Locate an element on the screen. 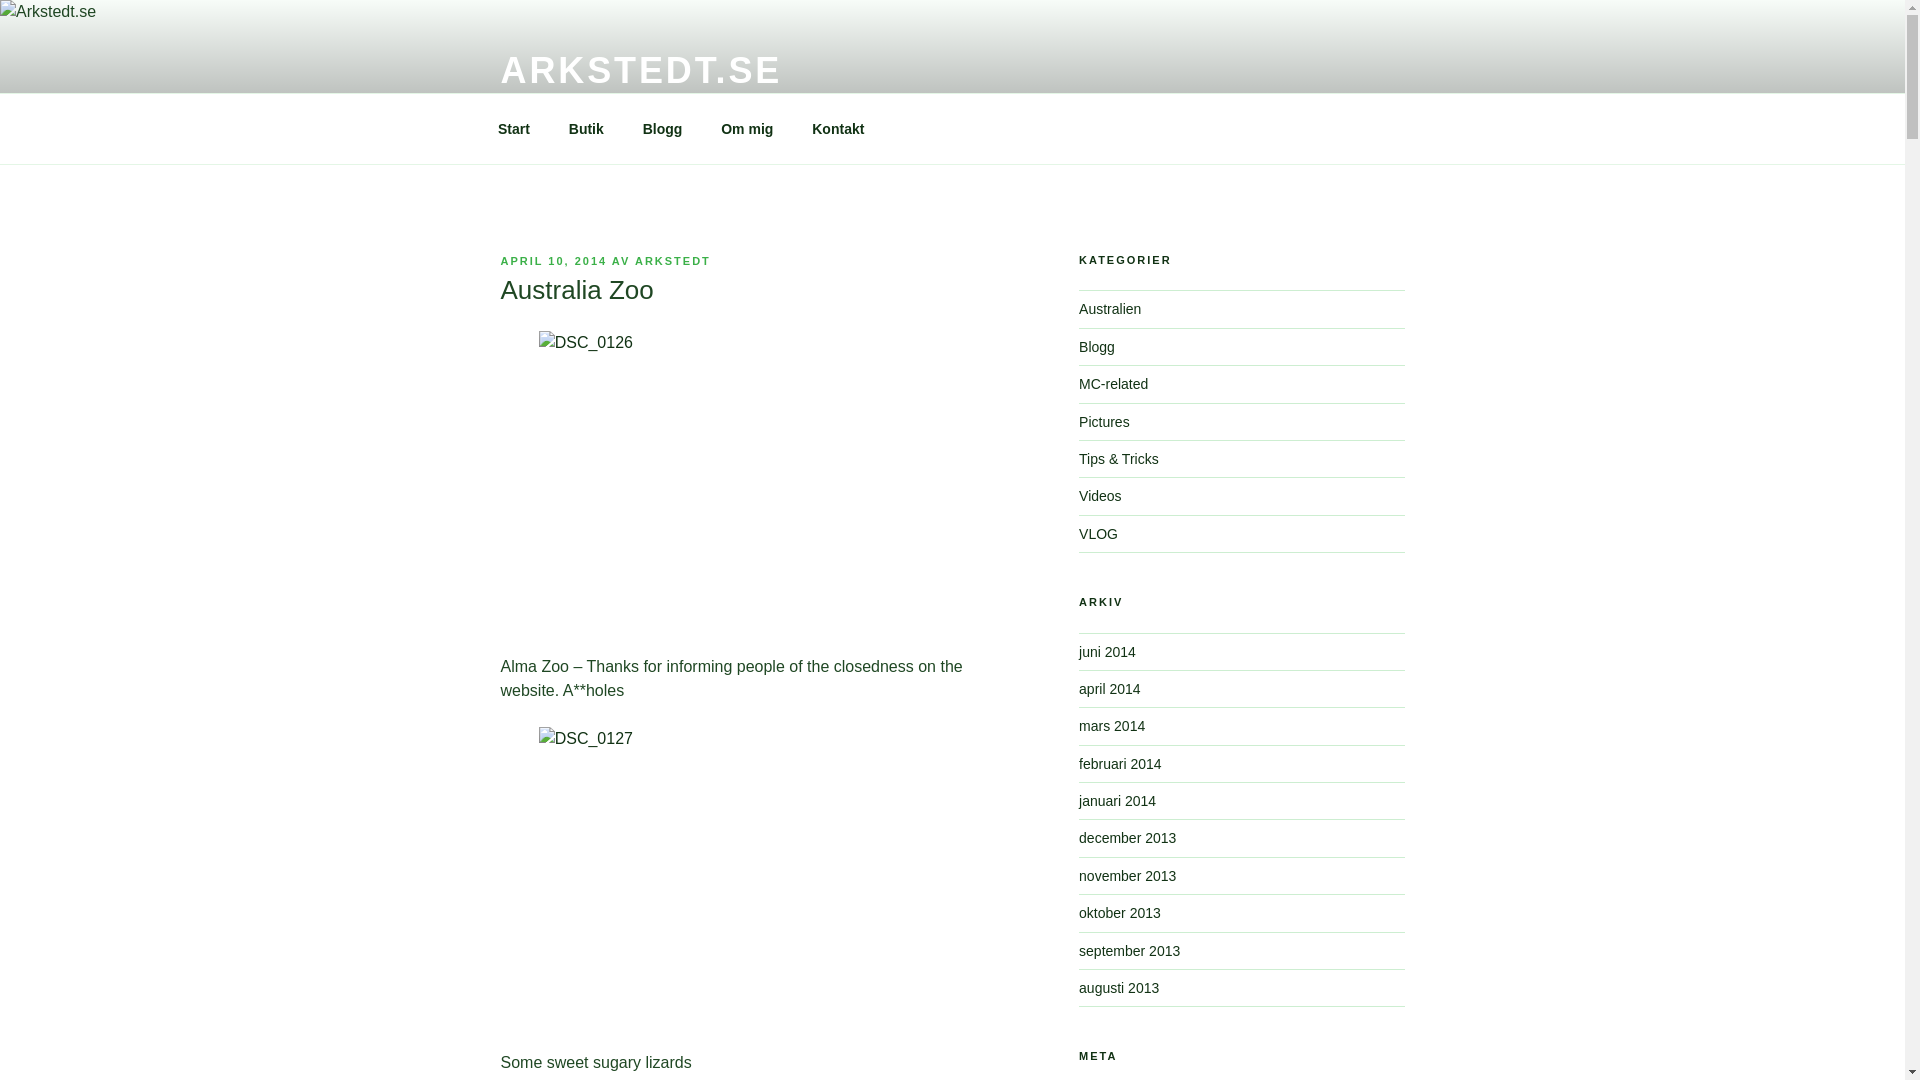 Image resolution: width=1920 pixels, height=1080 pixels. Blogg is located at coordinates (662, 128).